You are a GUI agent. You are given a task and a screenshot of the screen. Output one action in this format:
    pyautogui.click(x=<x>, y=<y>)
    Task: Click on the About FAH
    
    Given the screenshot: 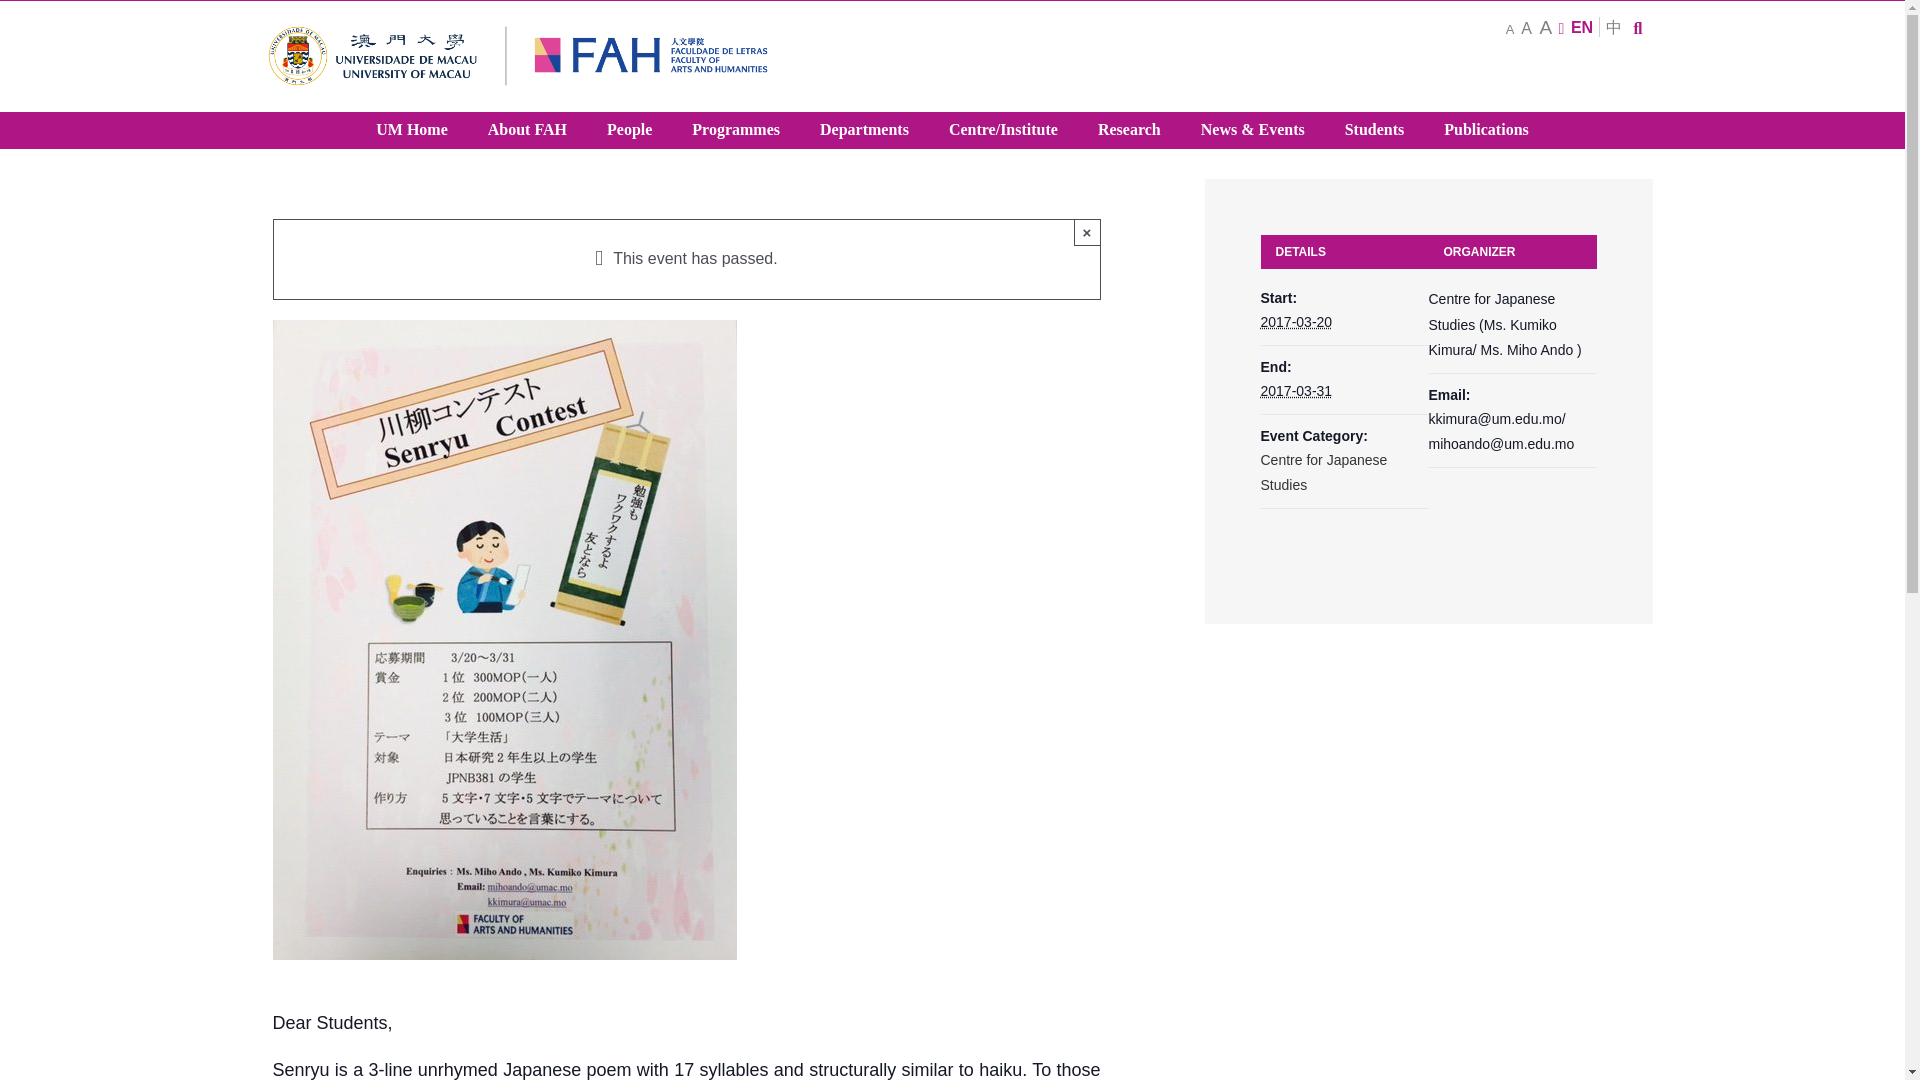 What is the action you would take?
    pyautogui.click(x=528, y=130)
    